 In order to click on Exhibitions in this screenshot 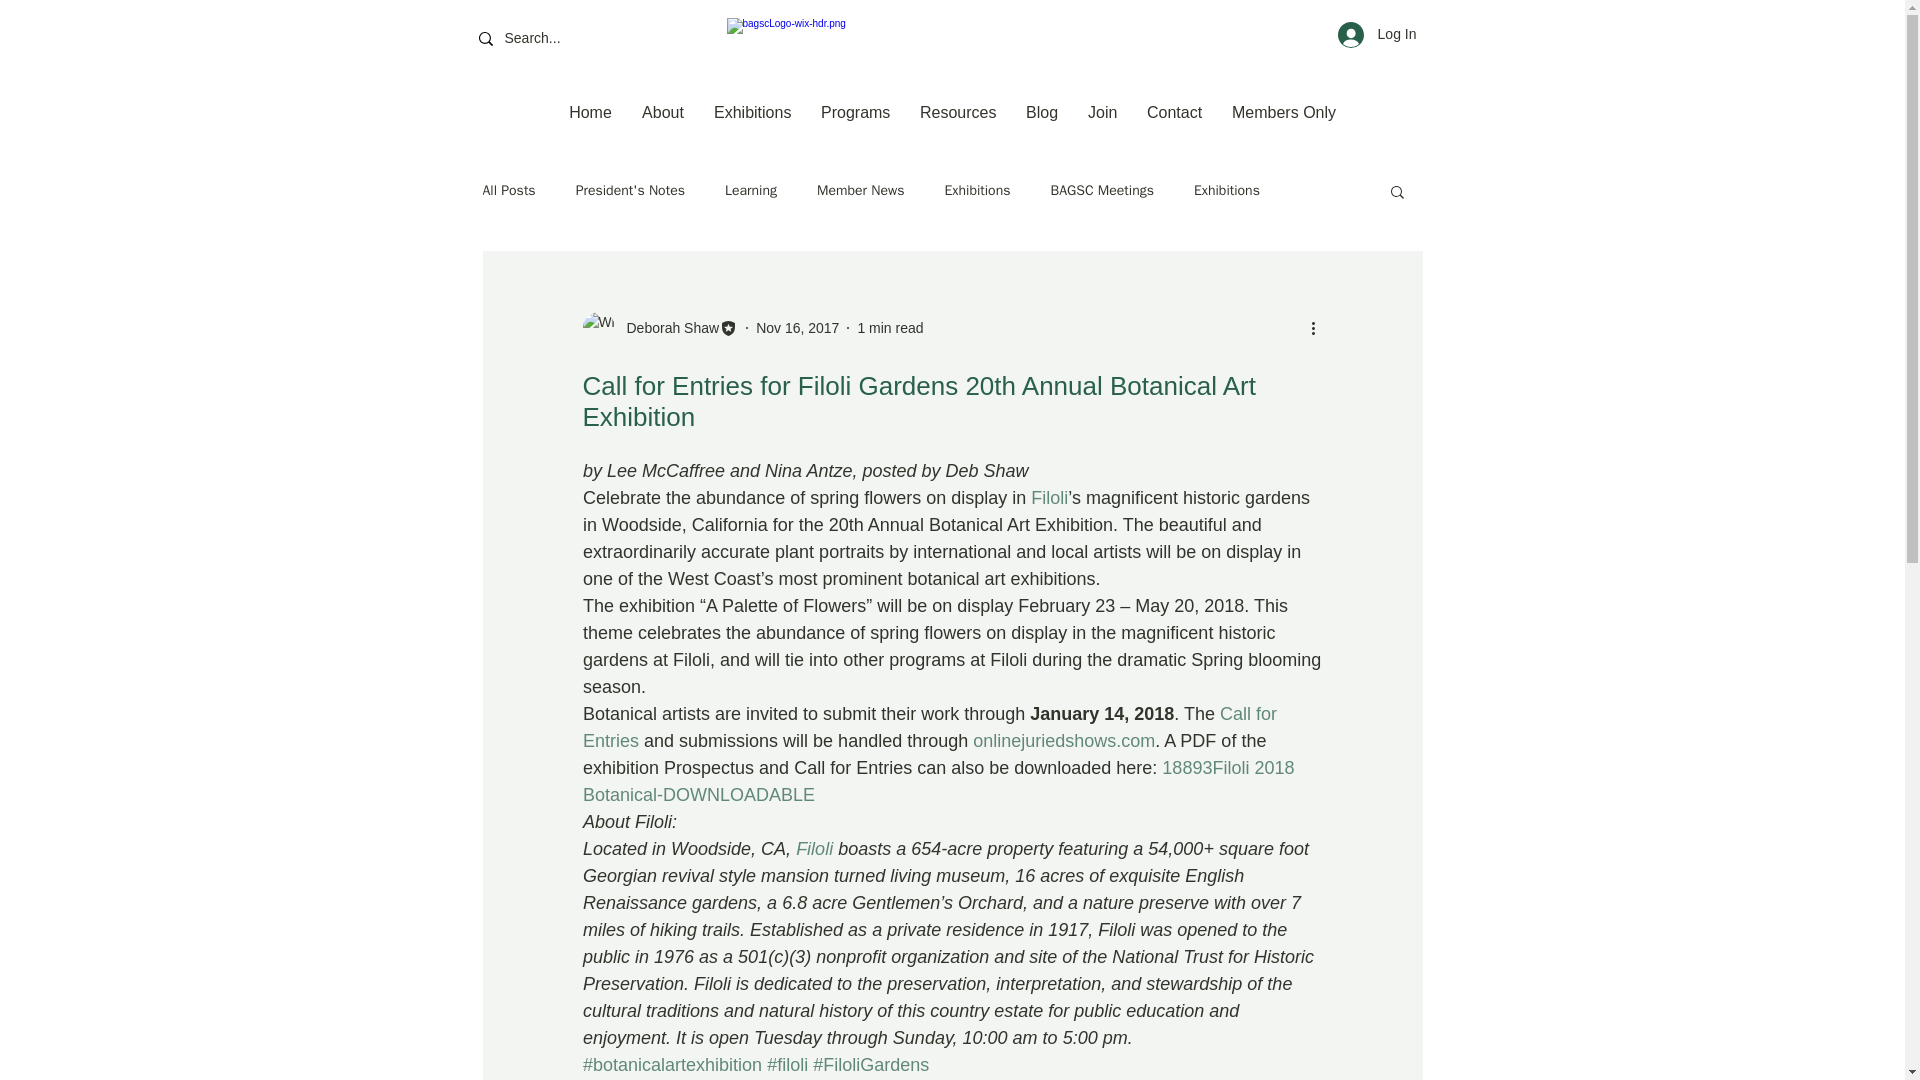, I will do `click(752, 112)`.